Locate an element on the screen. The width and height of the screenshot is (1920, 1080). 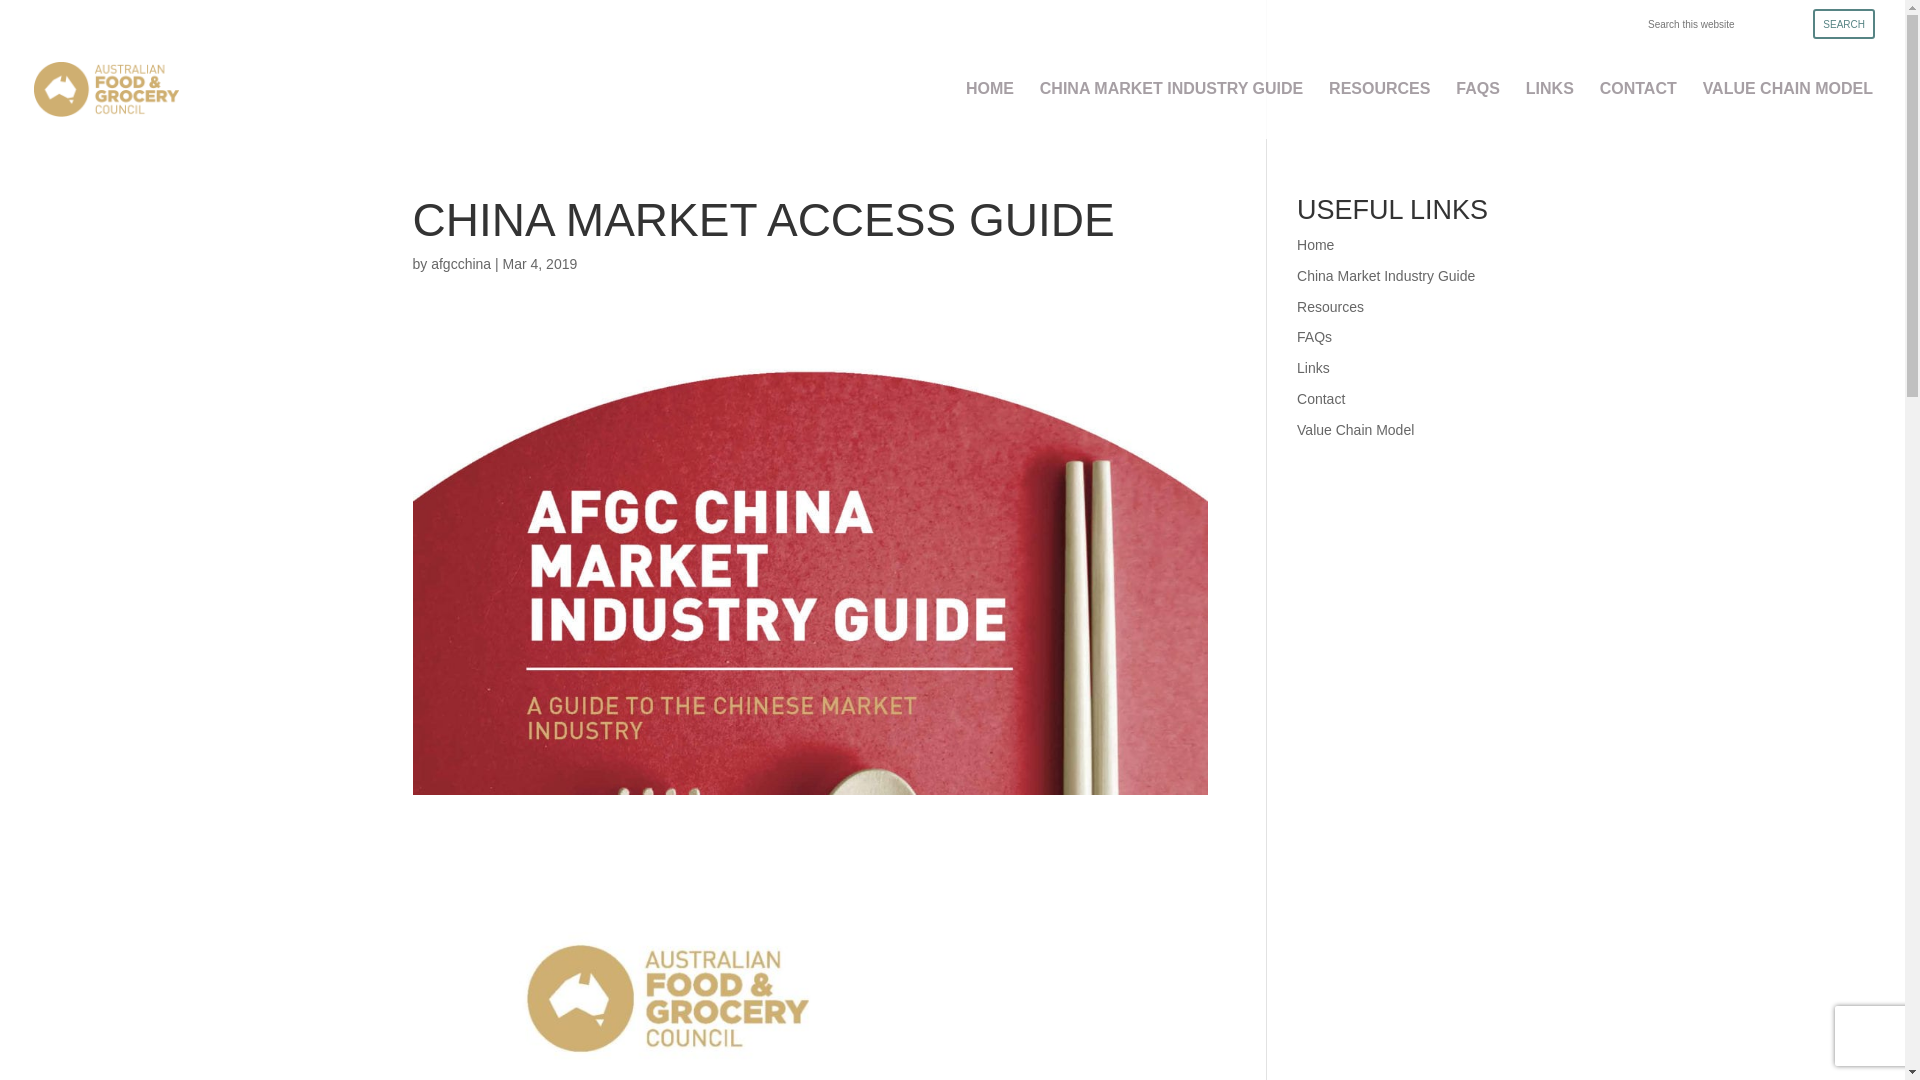
Links is located at coordinates (1314, 368).